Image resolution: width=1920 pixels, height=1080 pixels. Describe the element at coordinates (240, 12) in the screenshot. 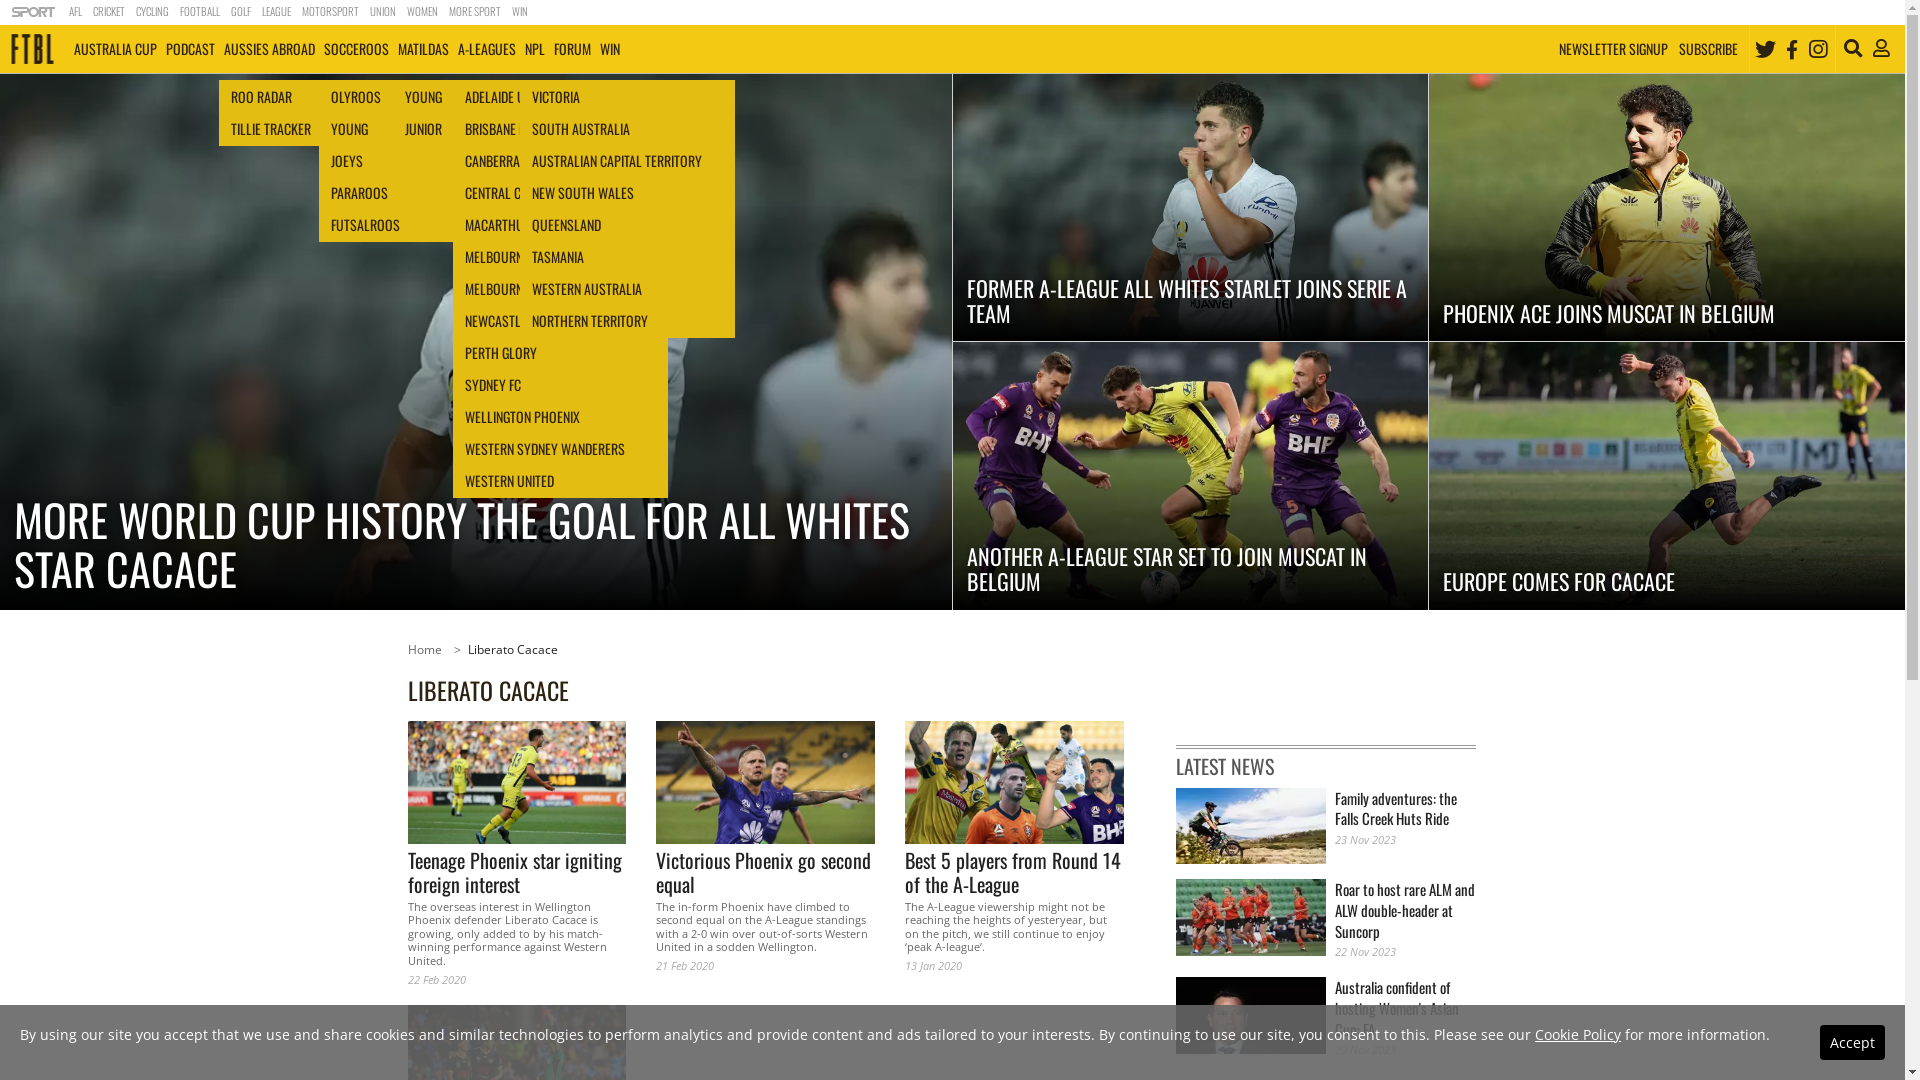

I see `GOLF` at that location.